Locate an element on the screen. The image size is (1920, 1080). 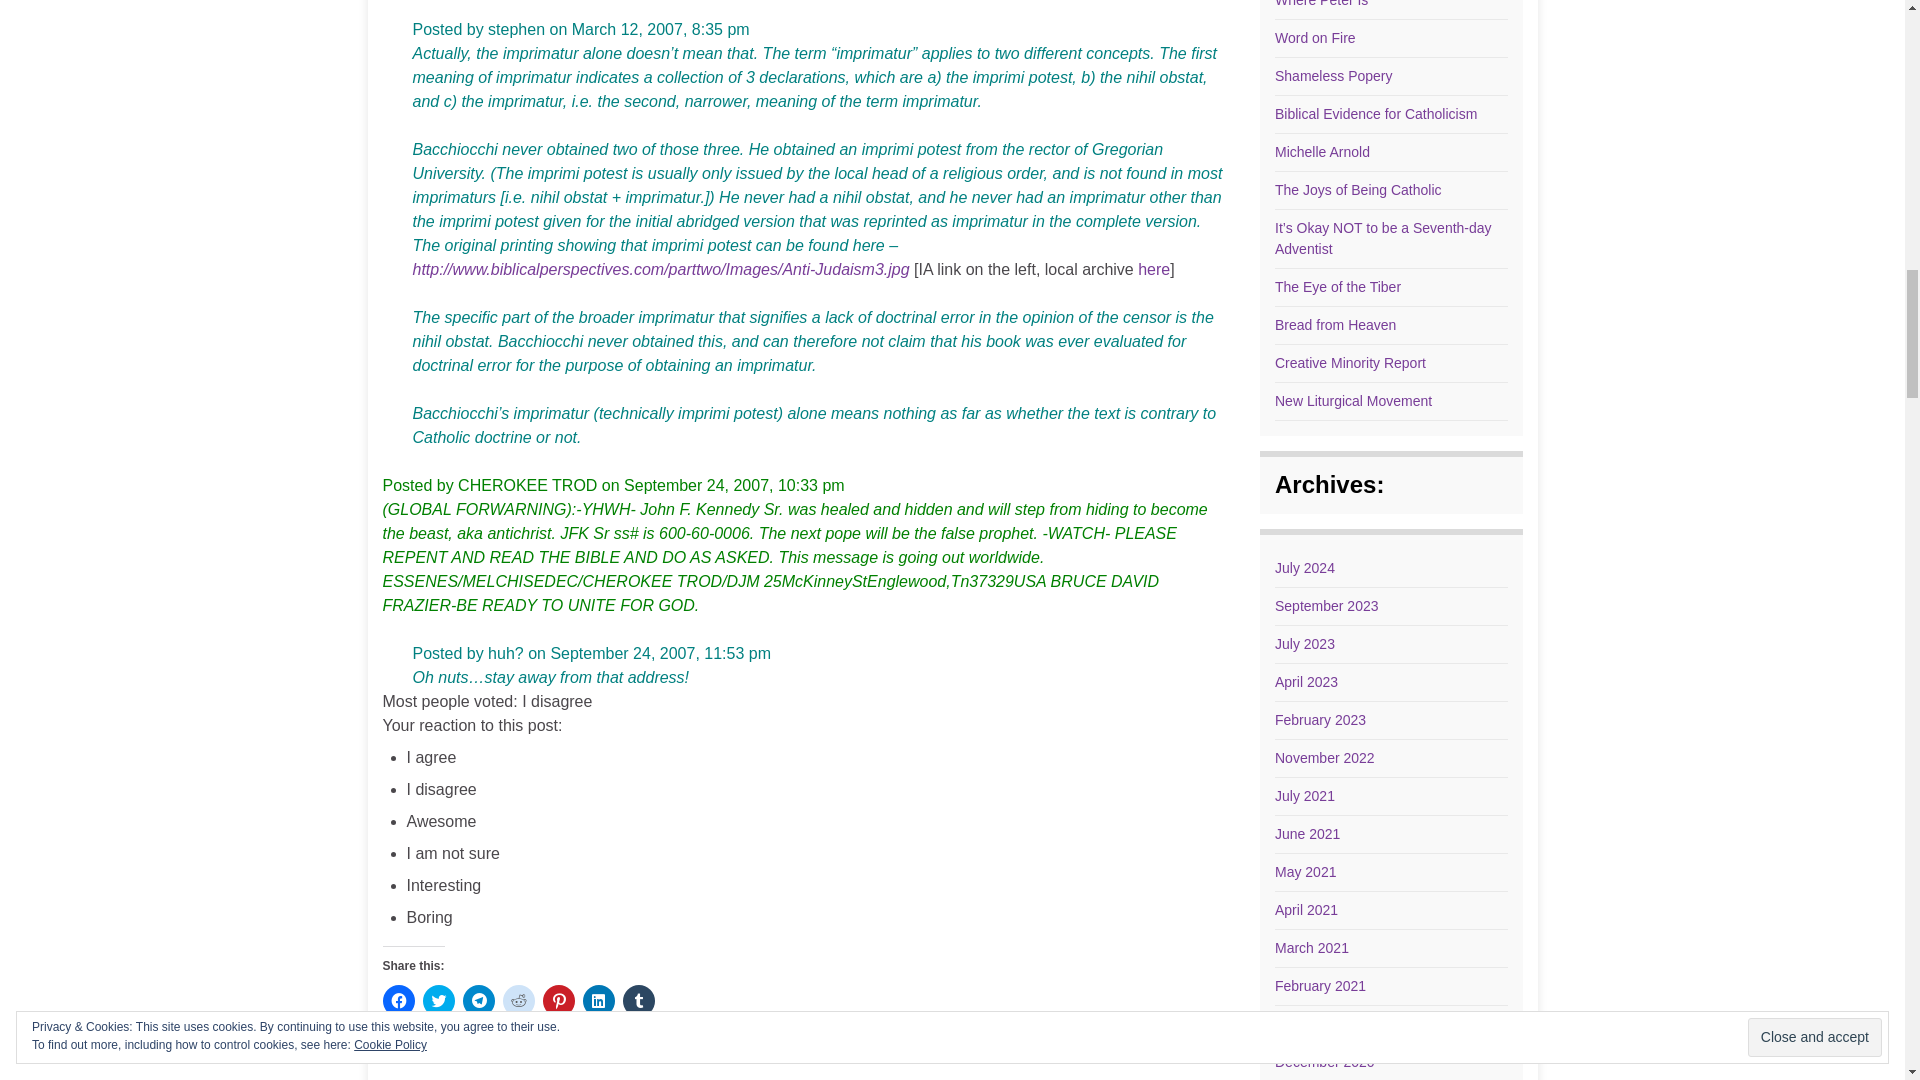
Samuele Bacchiocchi is located at coordinates (660, 269).